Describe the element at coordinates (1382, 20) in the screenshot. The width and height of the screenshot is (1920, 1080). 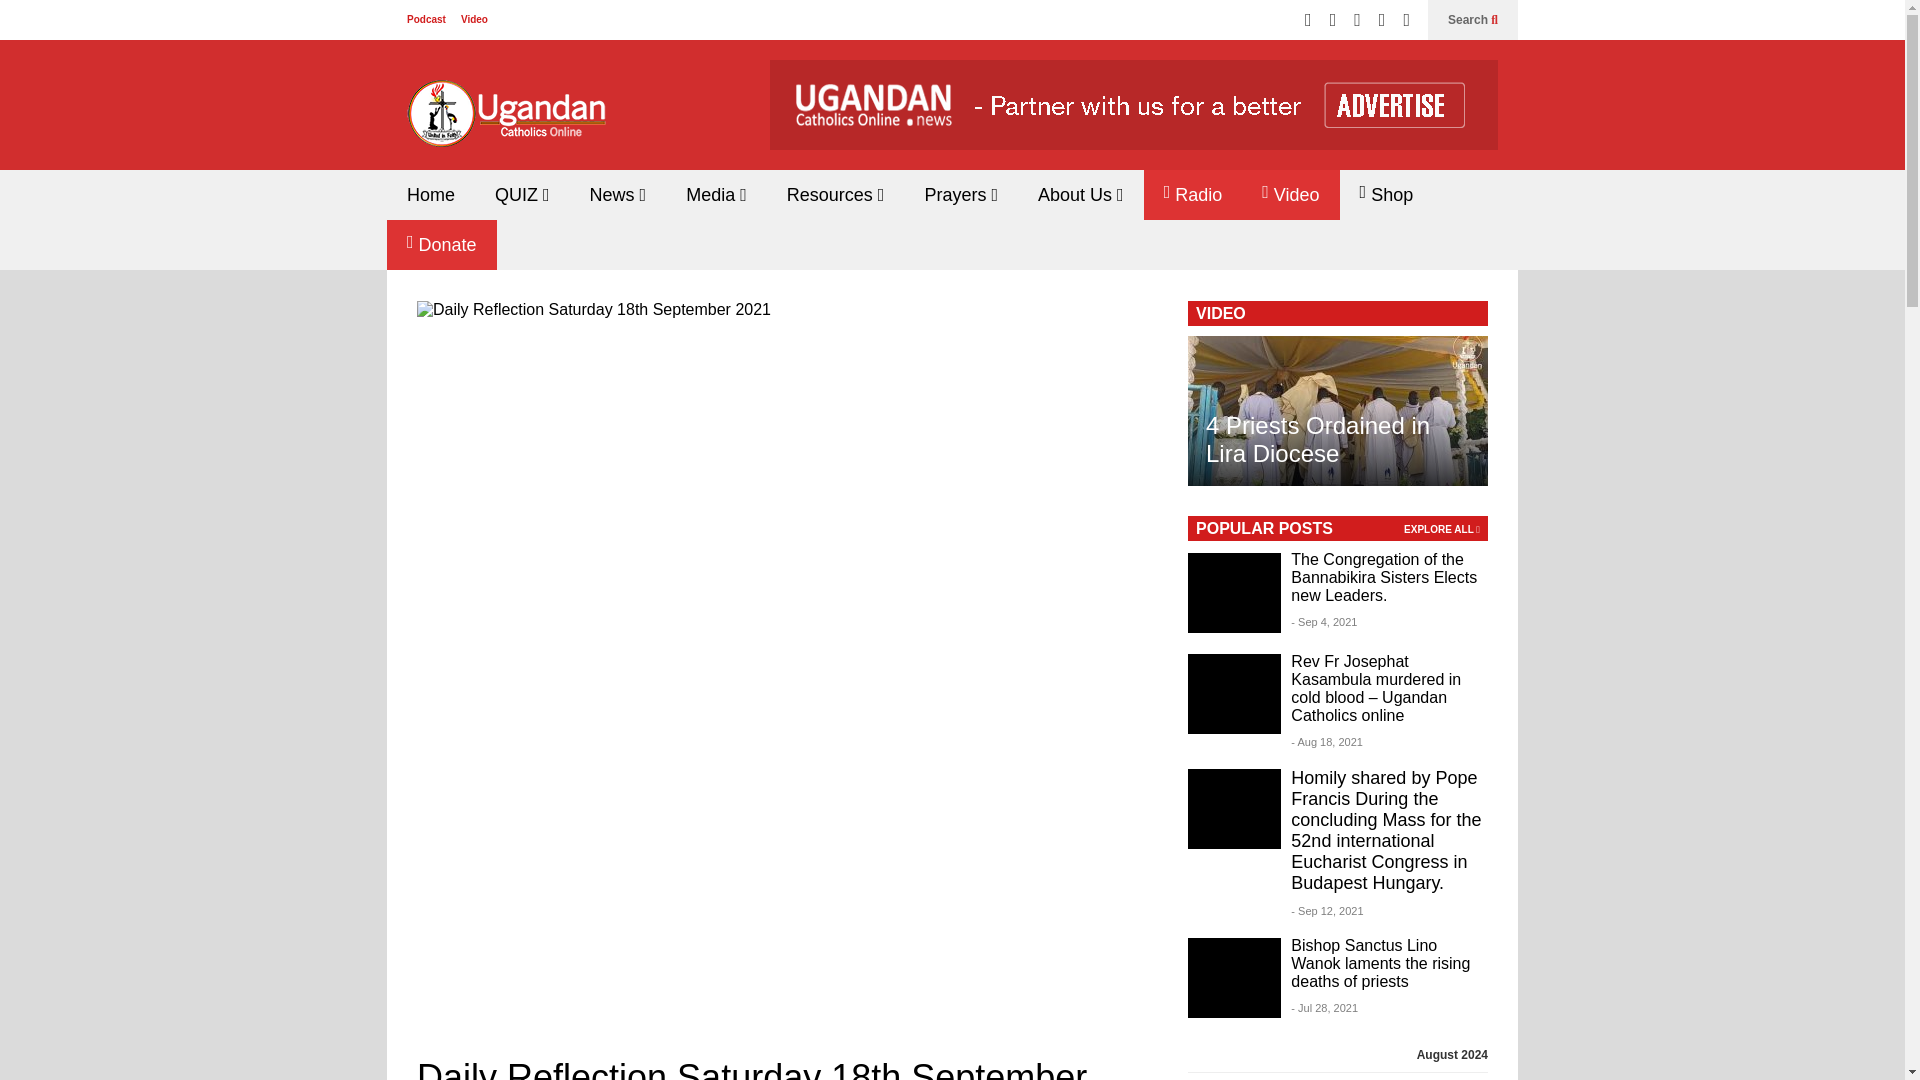
I see `Youtube` at that location.